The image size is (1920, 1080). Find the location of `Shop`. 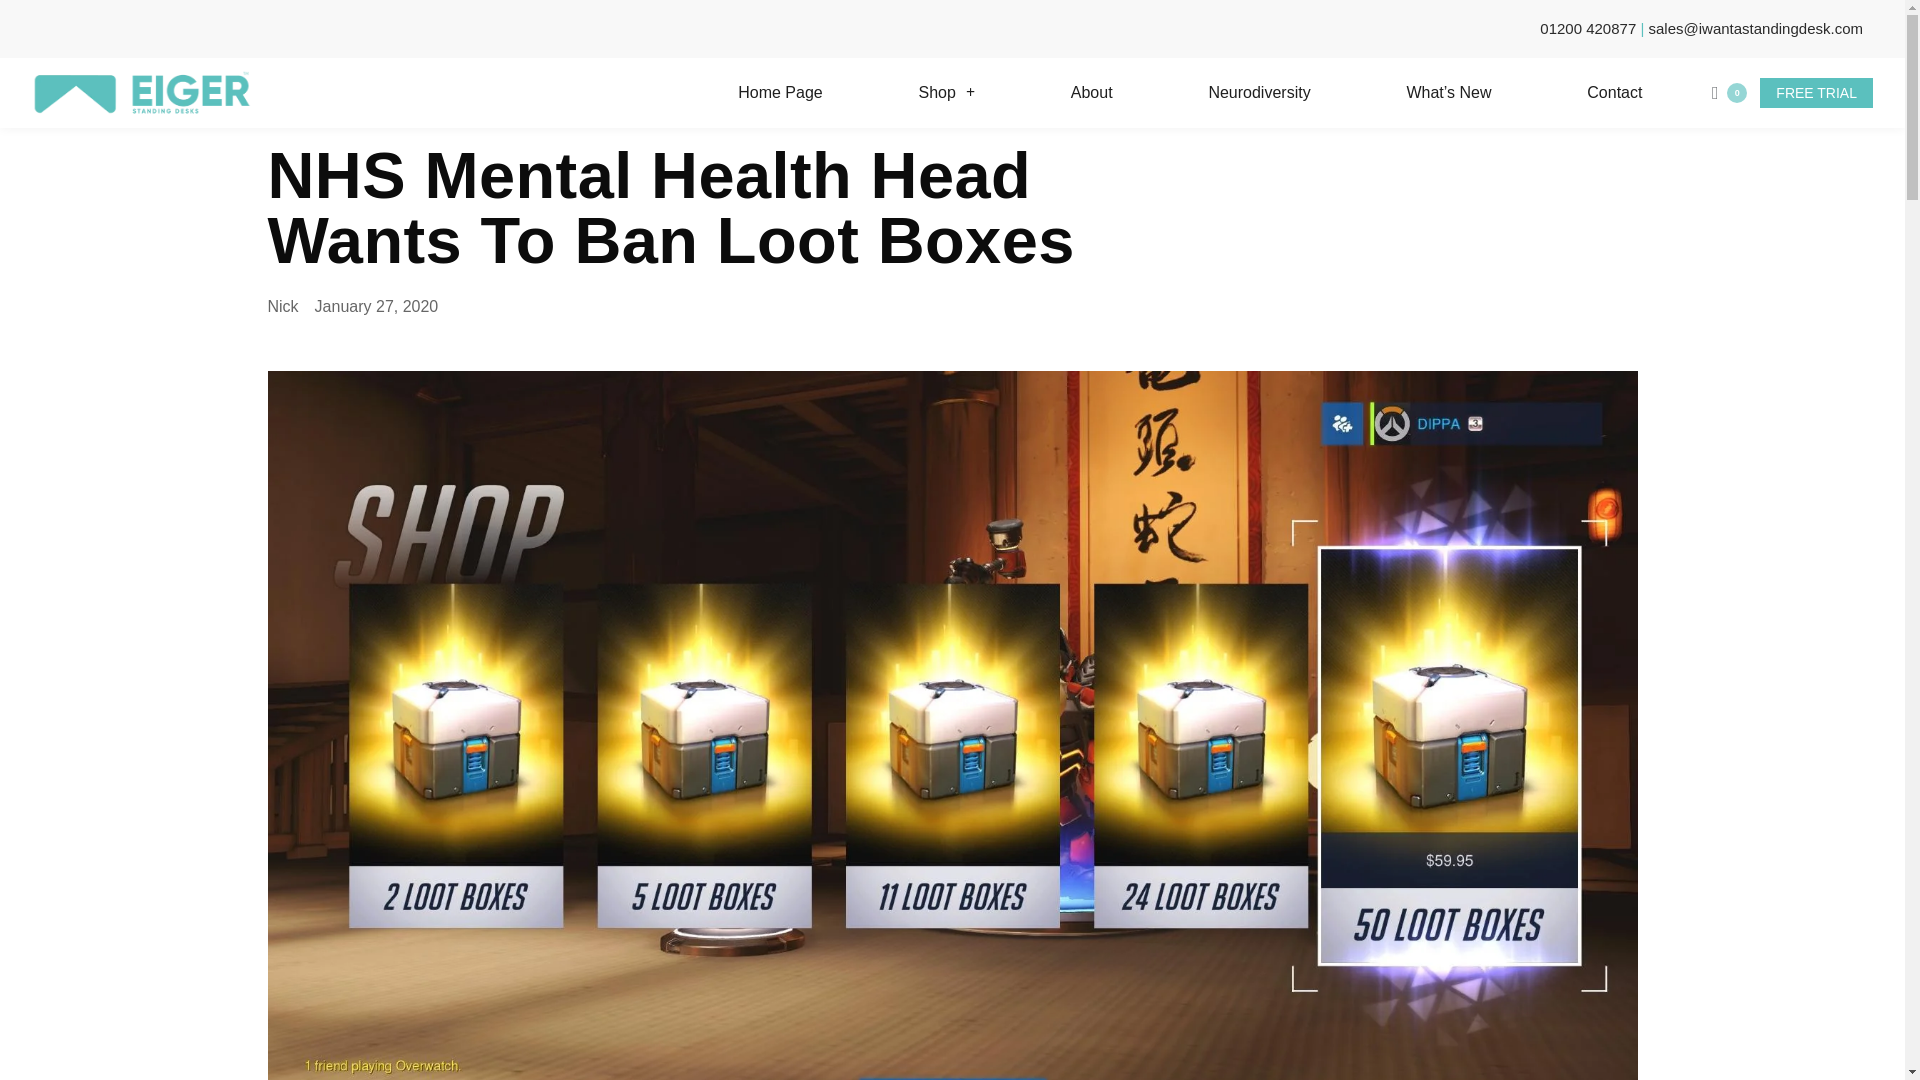

Shop is located at coordinates (947, 92).